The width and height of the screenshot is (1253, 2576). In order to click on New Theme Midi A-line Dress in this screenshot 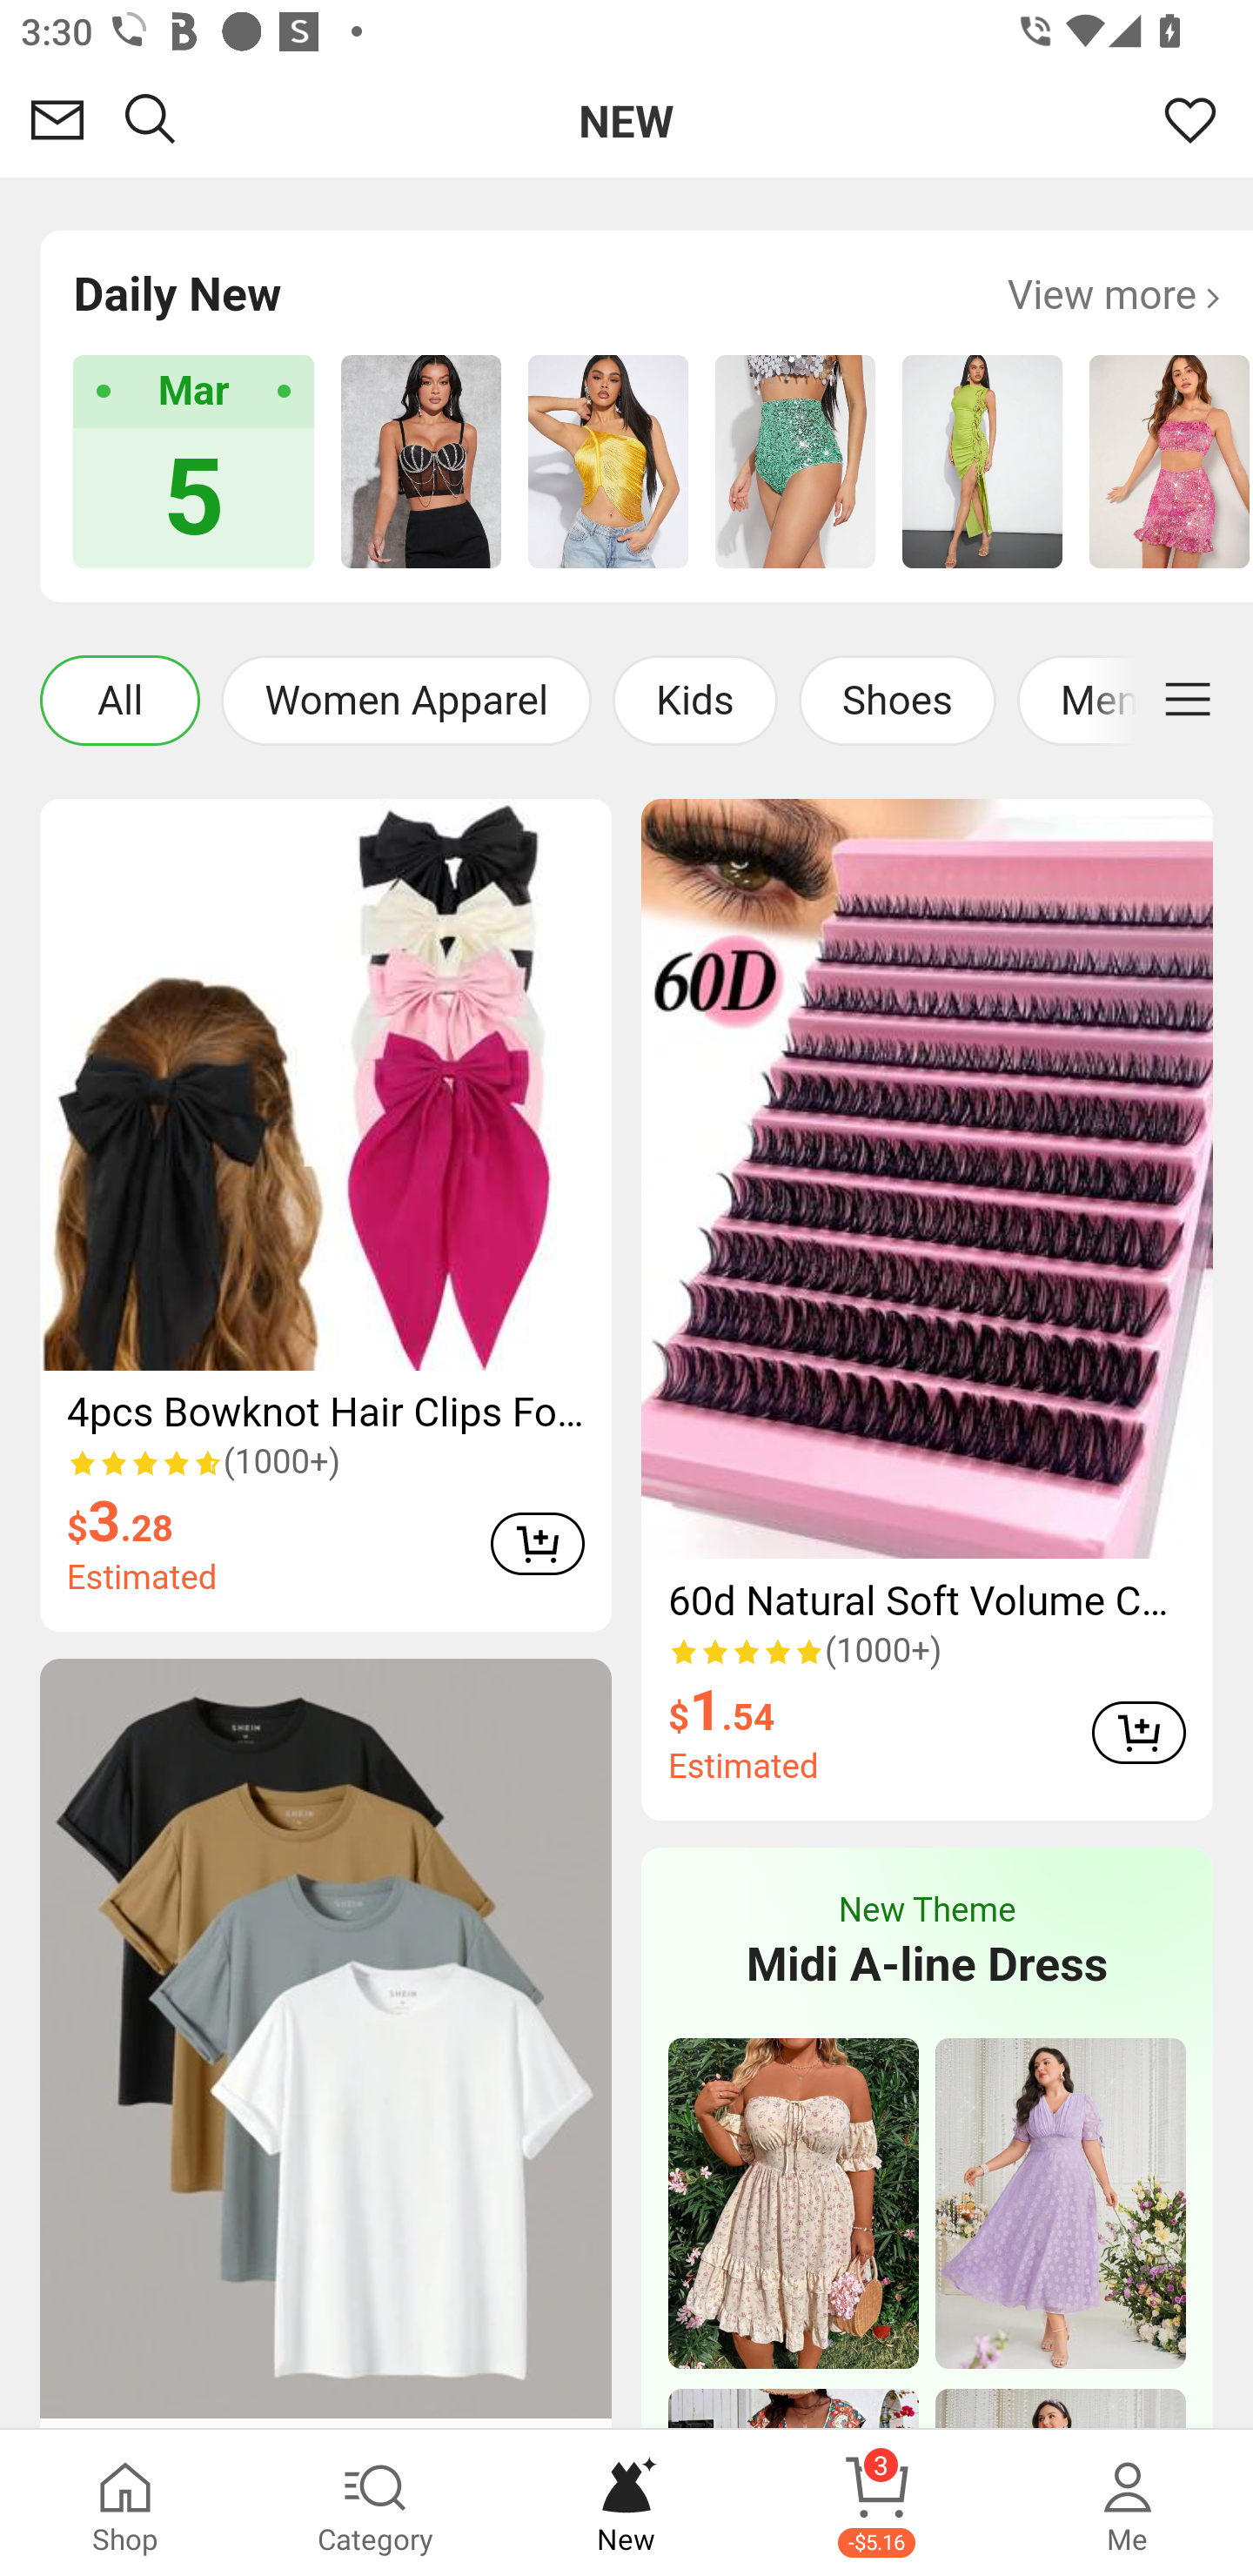, I will do `click(926, 1943)`.